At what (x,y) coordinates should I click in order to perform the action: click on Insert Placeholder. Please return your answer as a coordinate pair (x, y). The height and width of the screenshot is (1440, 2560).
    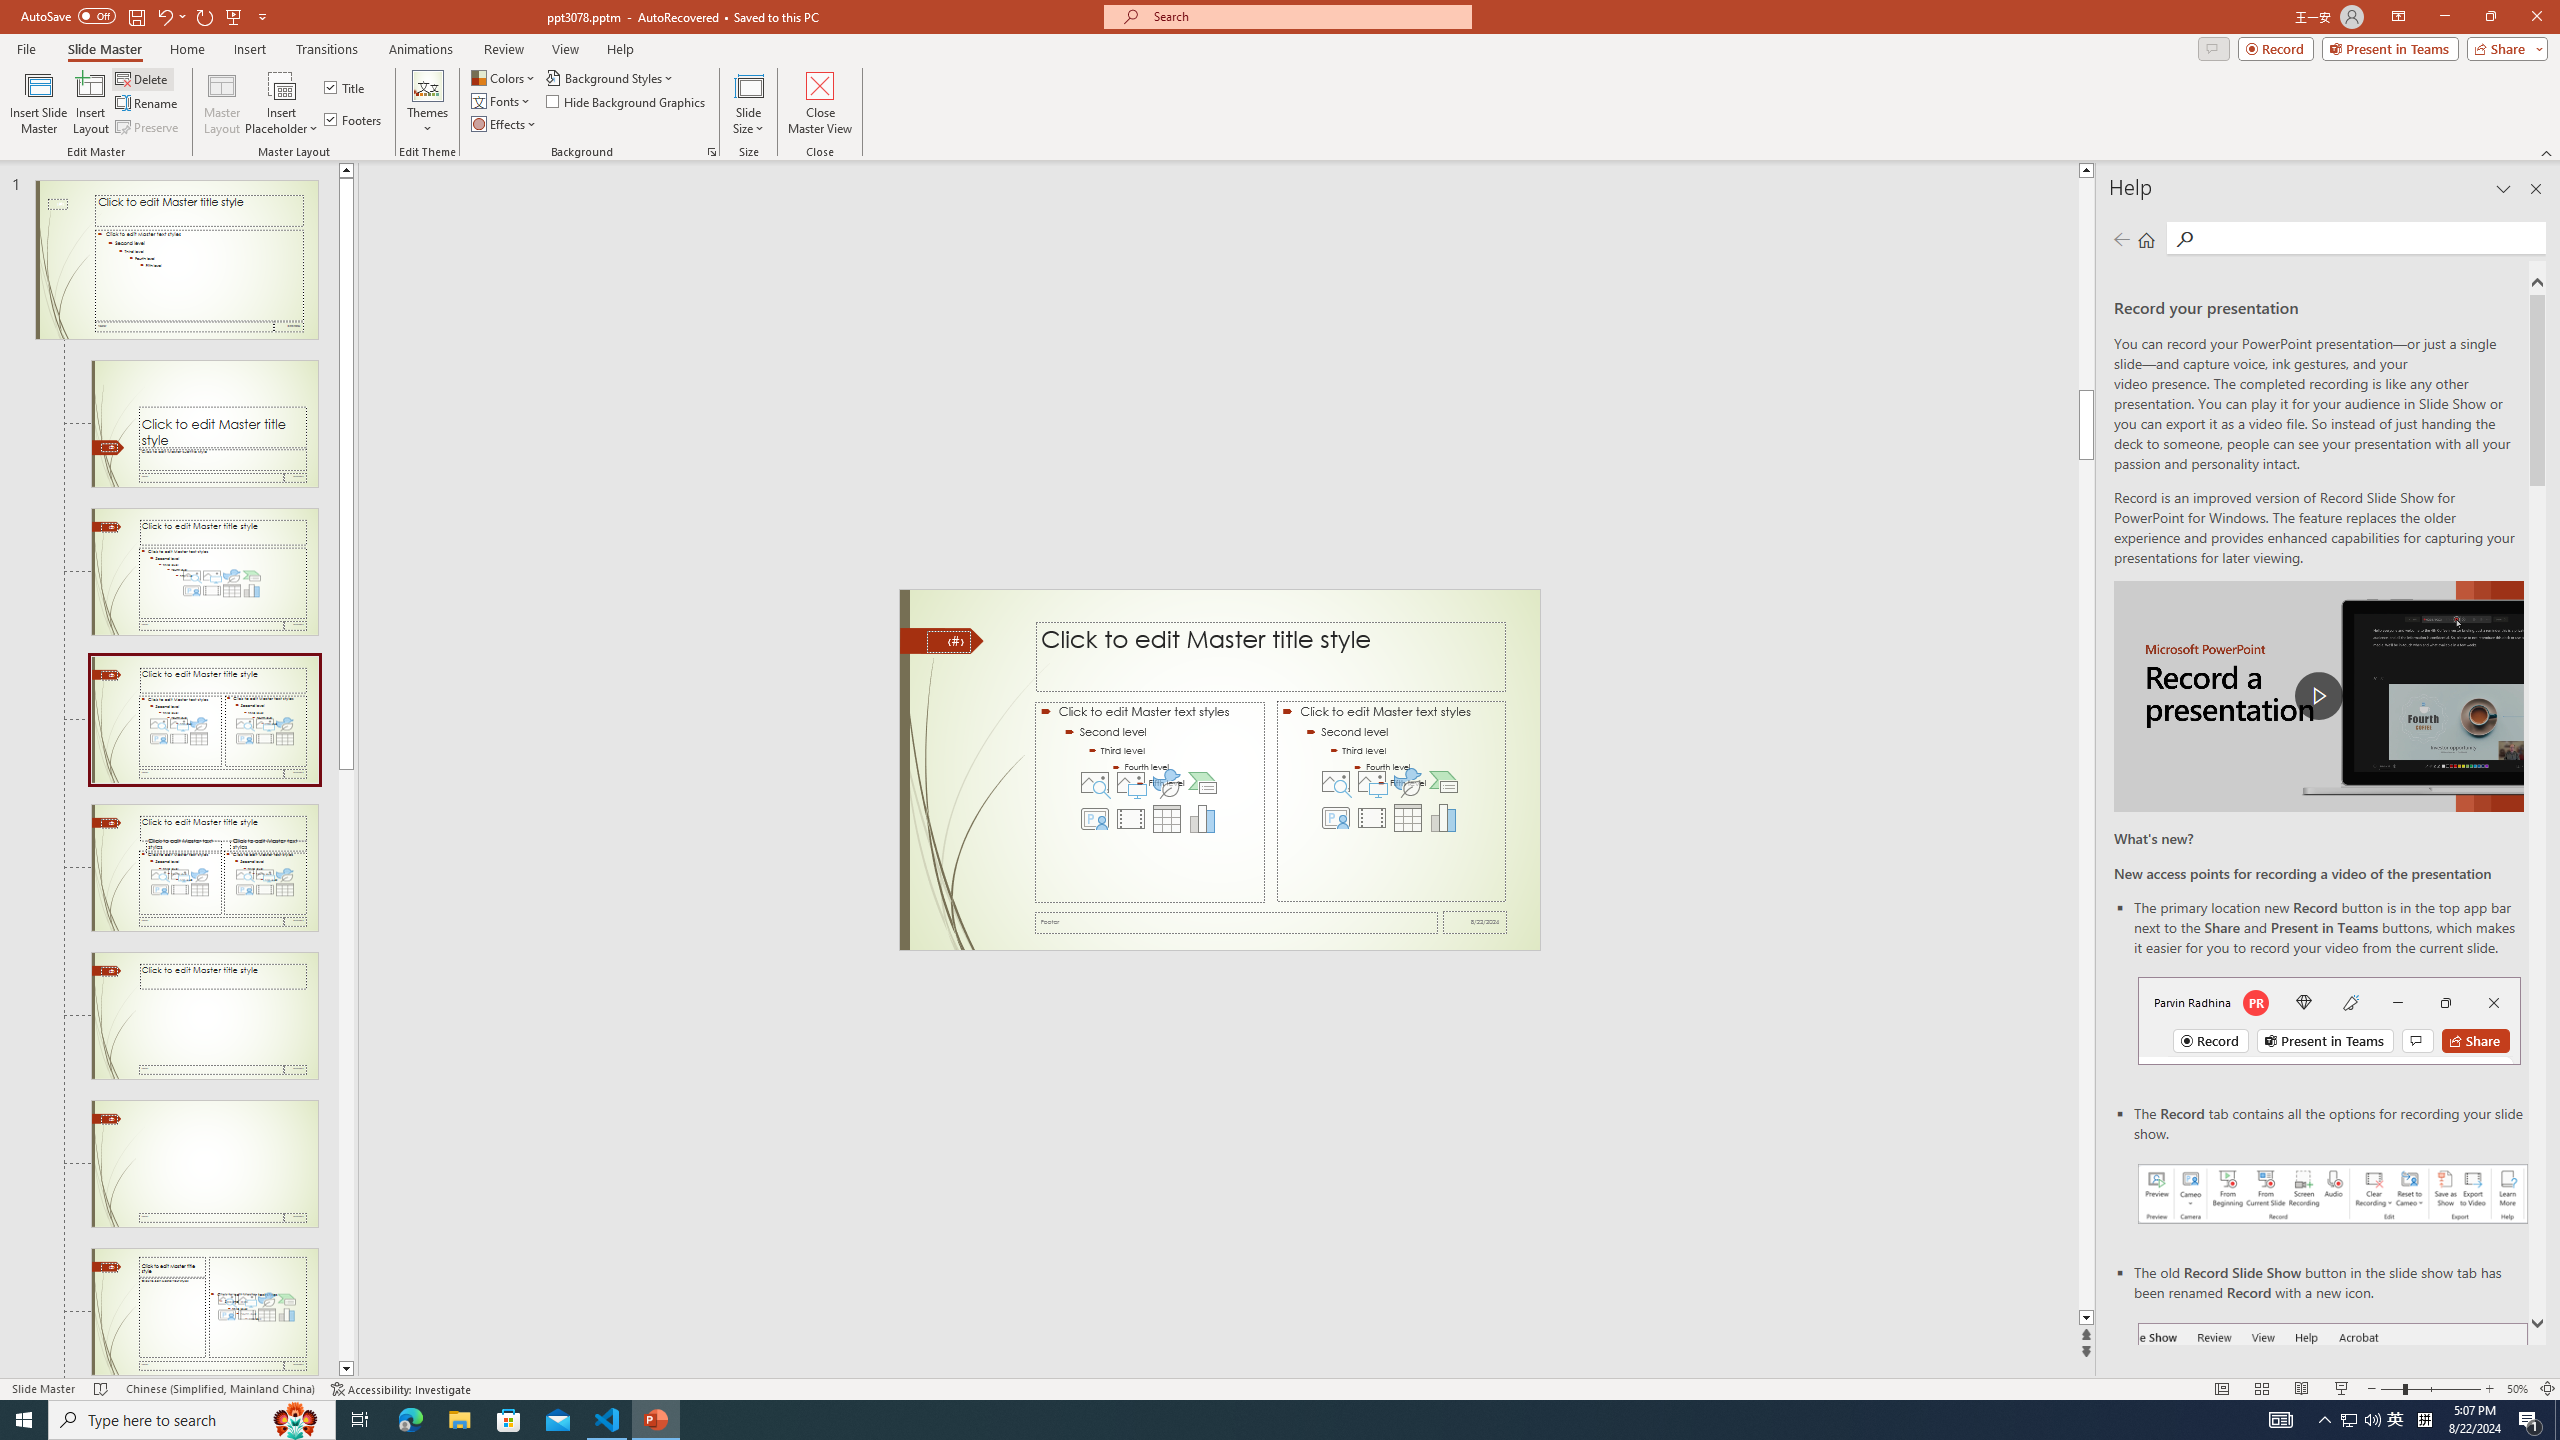
    Looking at the image, I should click on (282, 103).